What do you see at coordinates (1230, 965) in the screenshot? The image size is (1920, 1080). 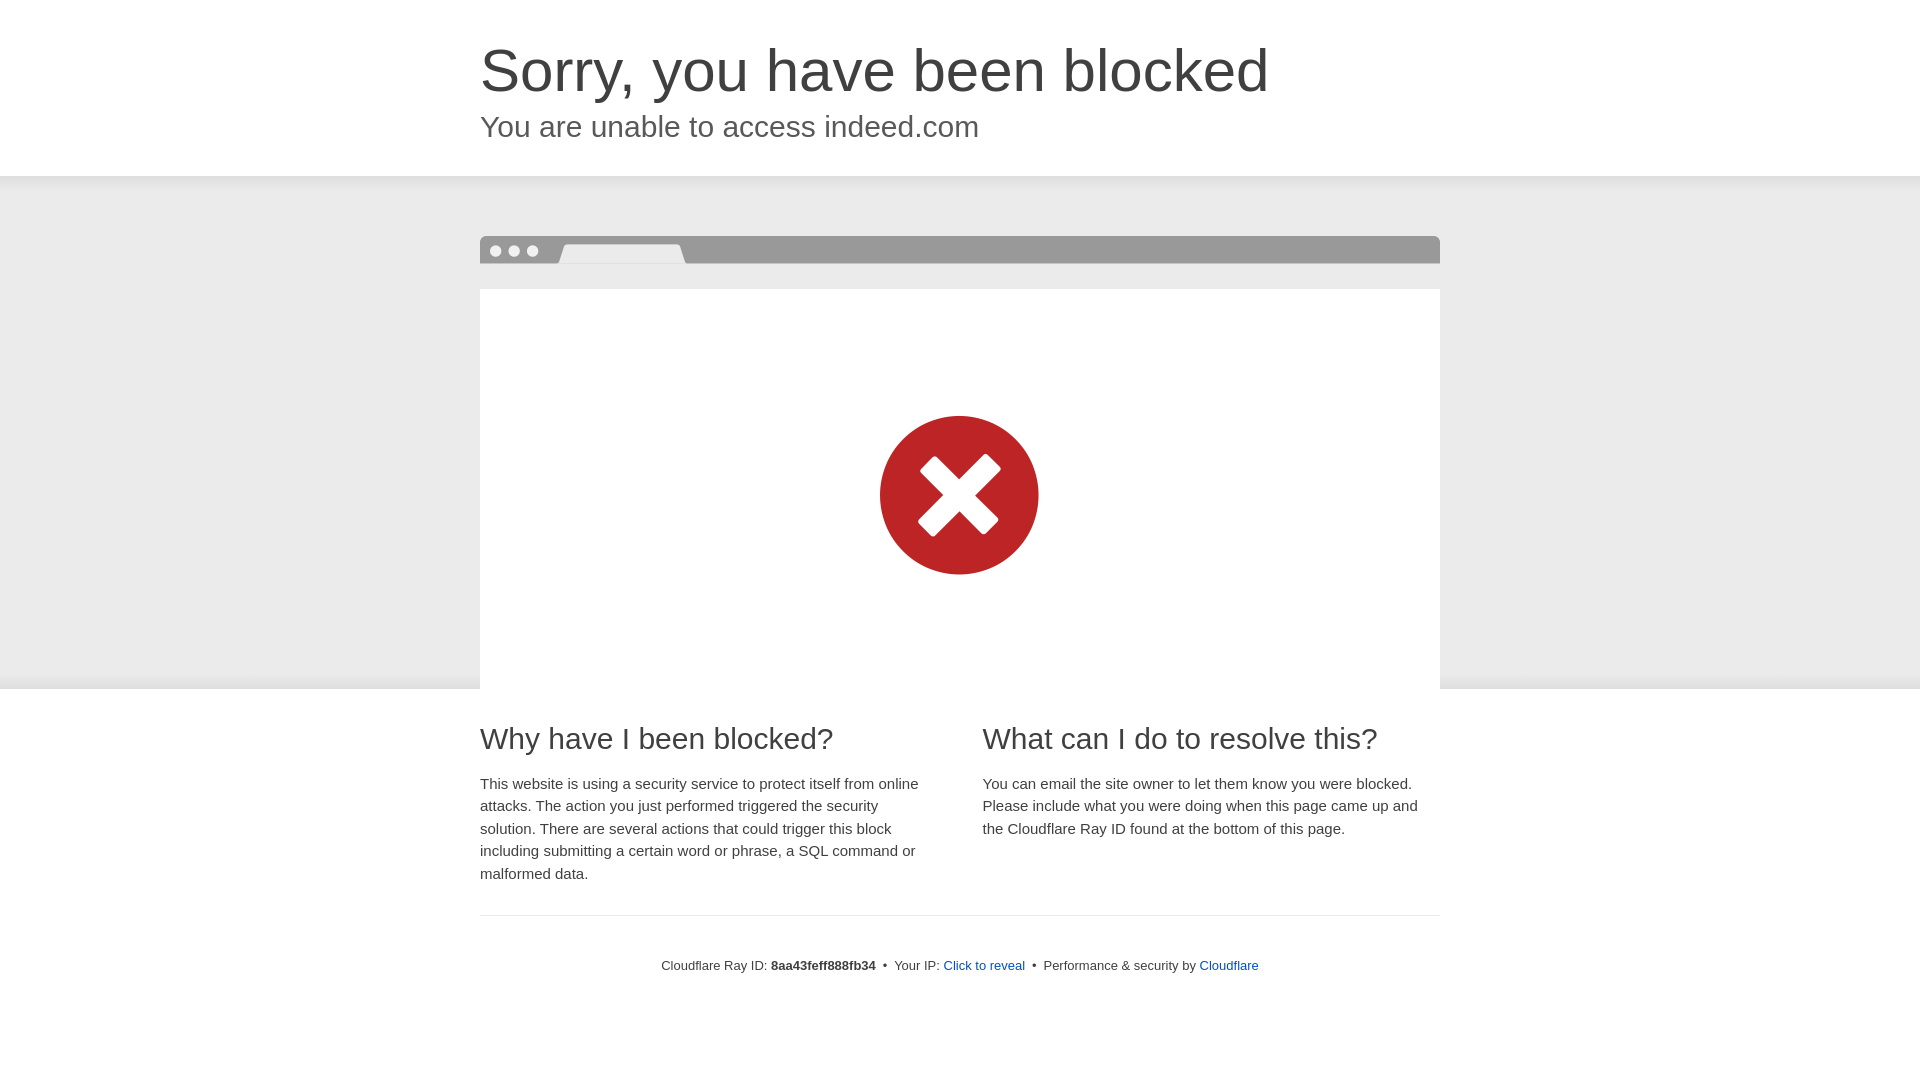 I see `Cloudflare` at bounding box center [1230, 965].